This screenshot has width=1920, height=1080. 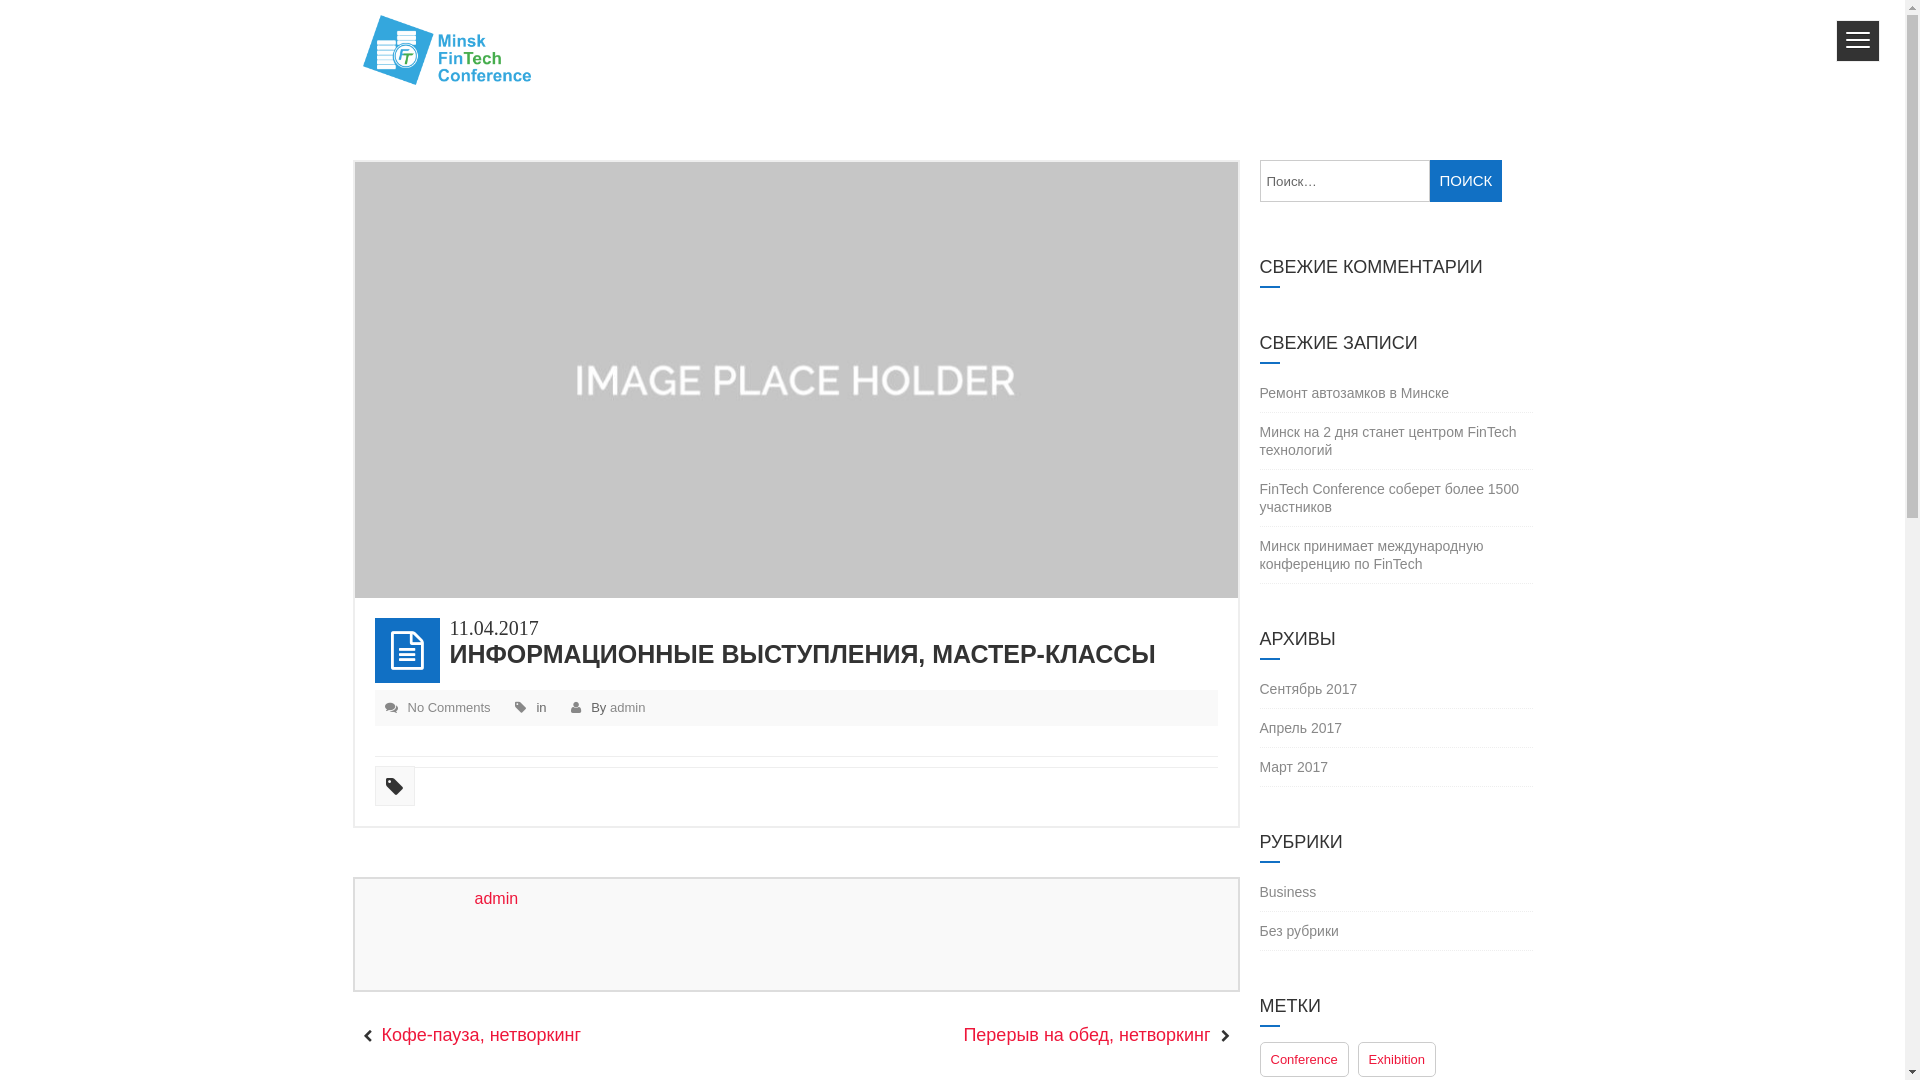 I want to click on admin, so click(x=628, y=708).